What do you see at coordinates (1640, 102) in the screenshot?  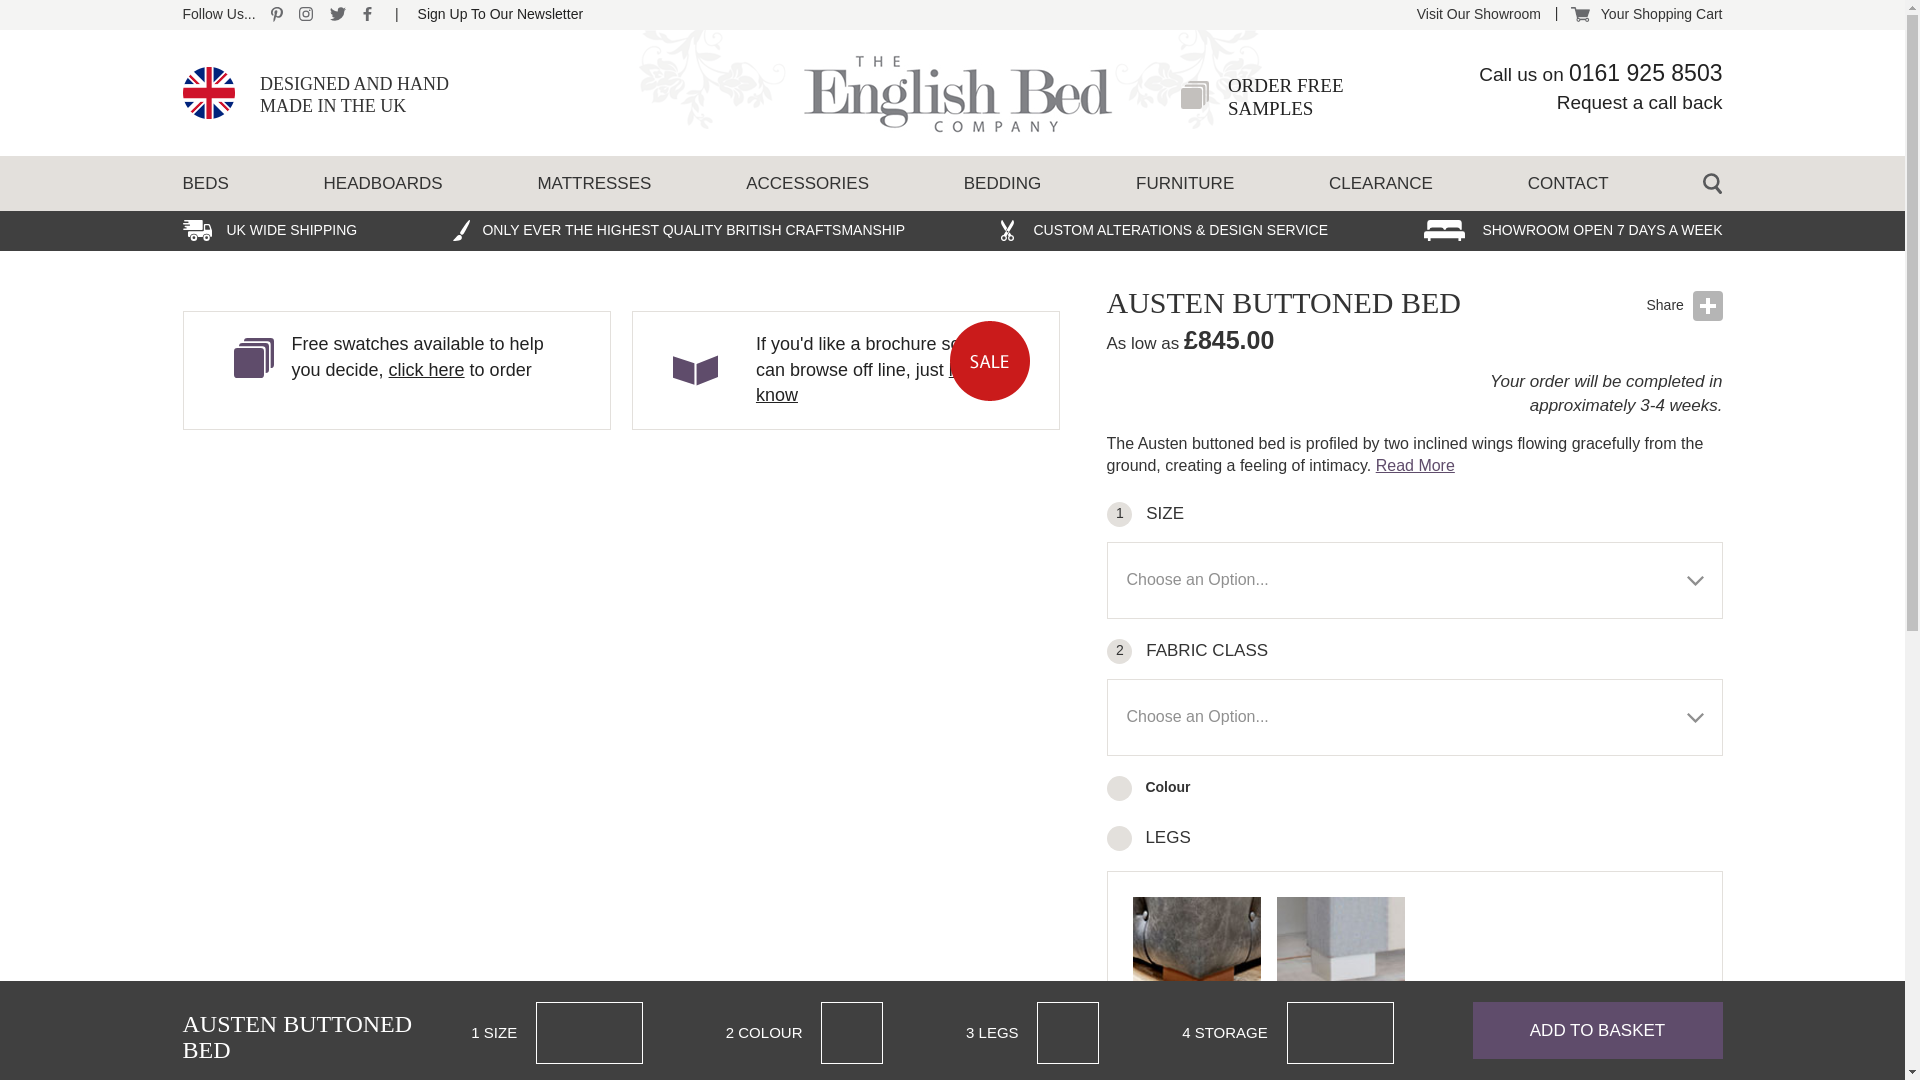 I see `Visit Our Showroom` at bounding box center [1640, 102].